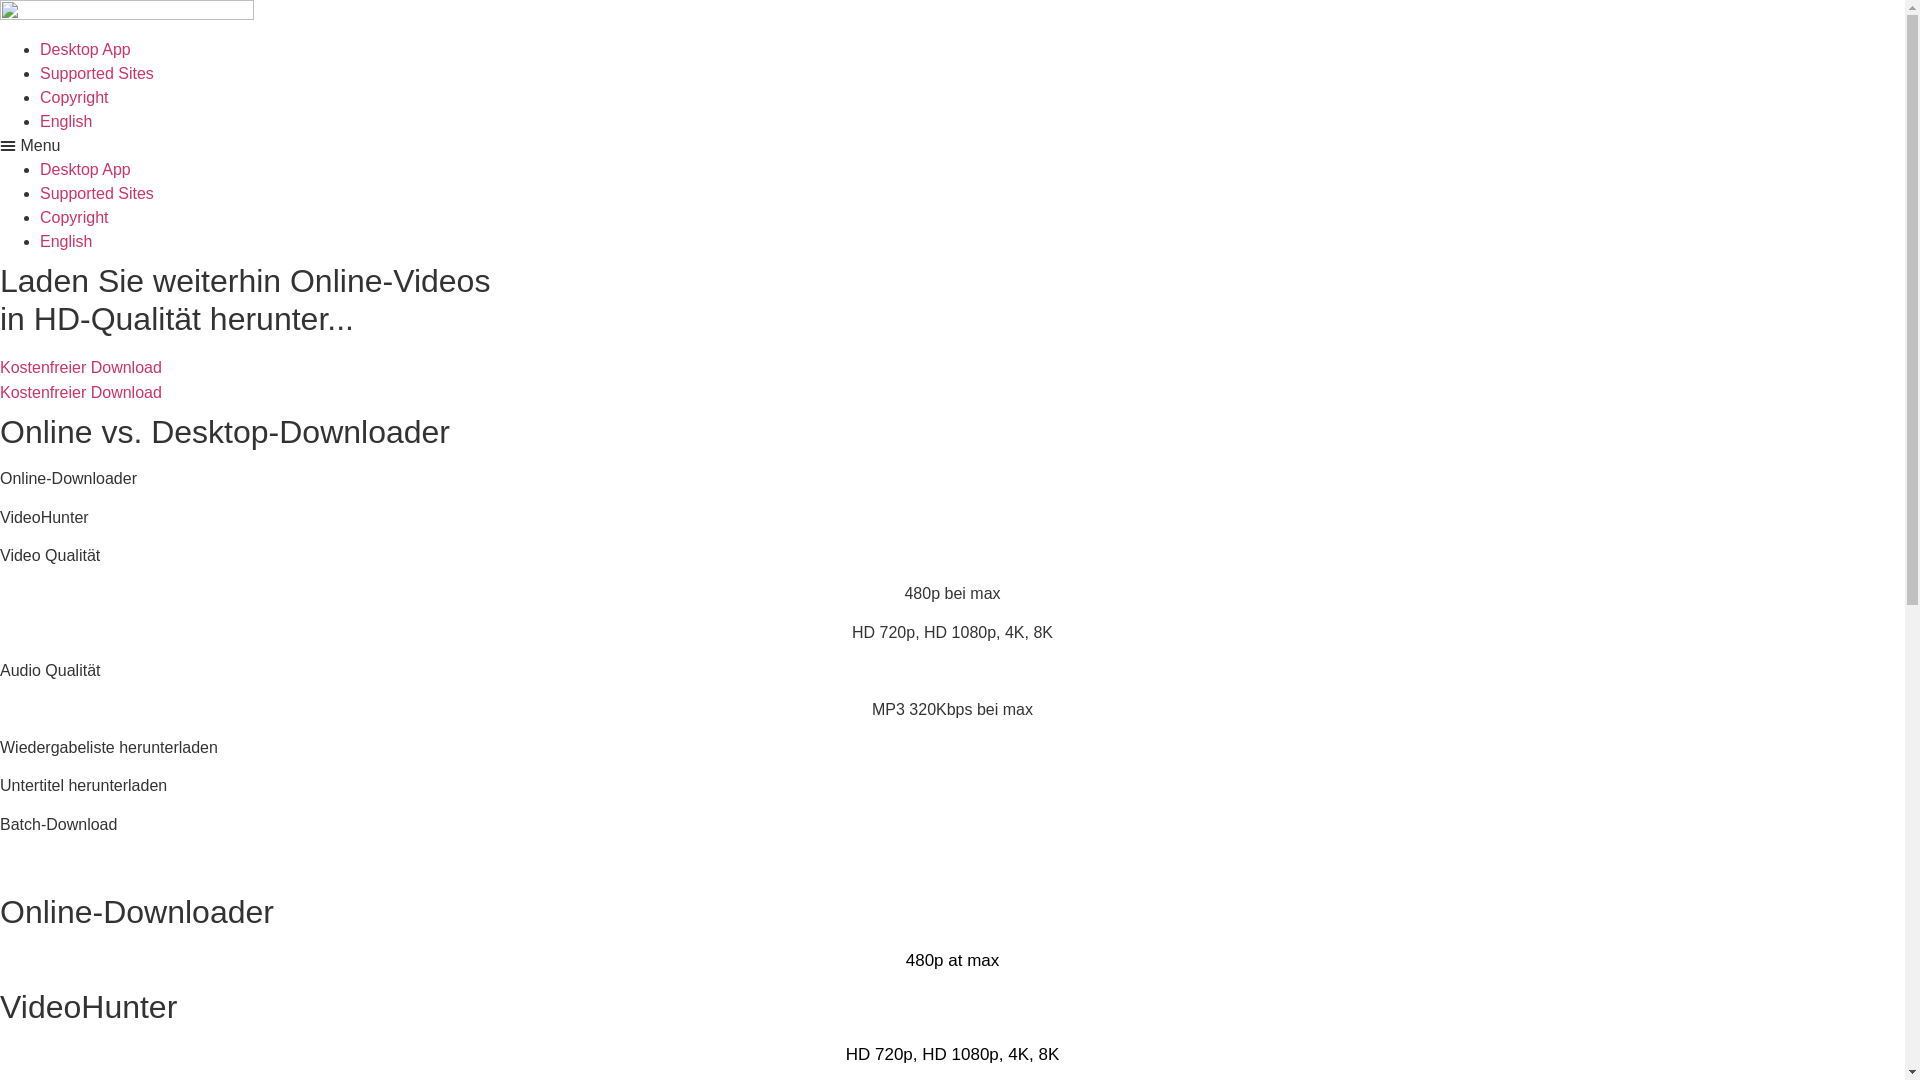  Describe the element at coordinates (81, 368) in the screenshot. I see `Kostenfreier Download` at that location.